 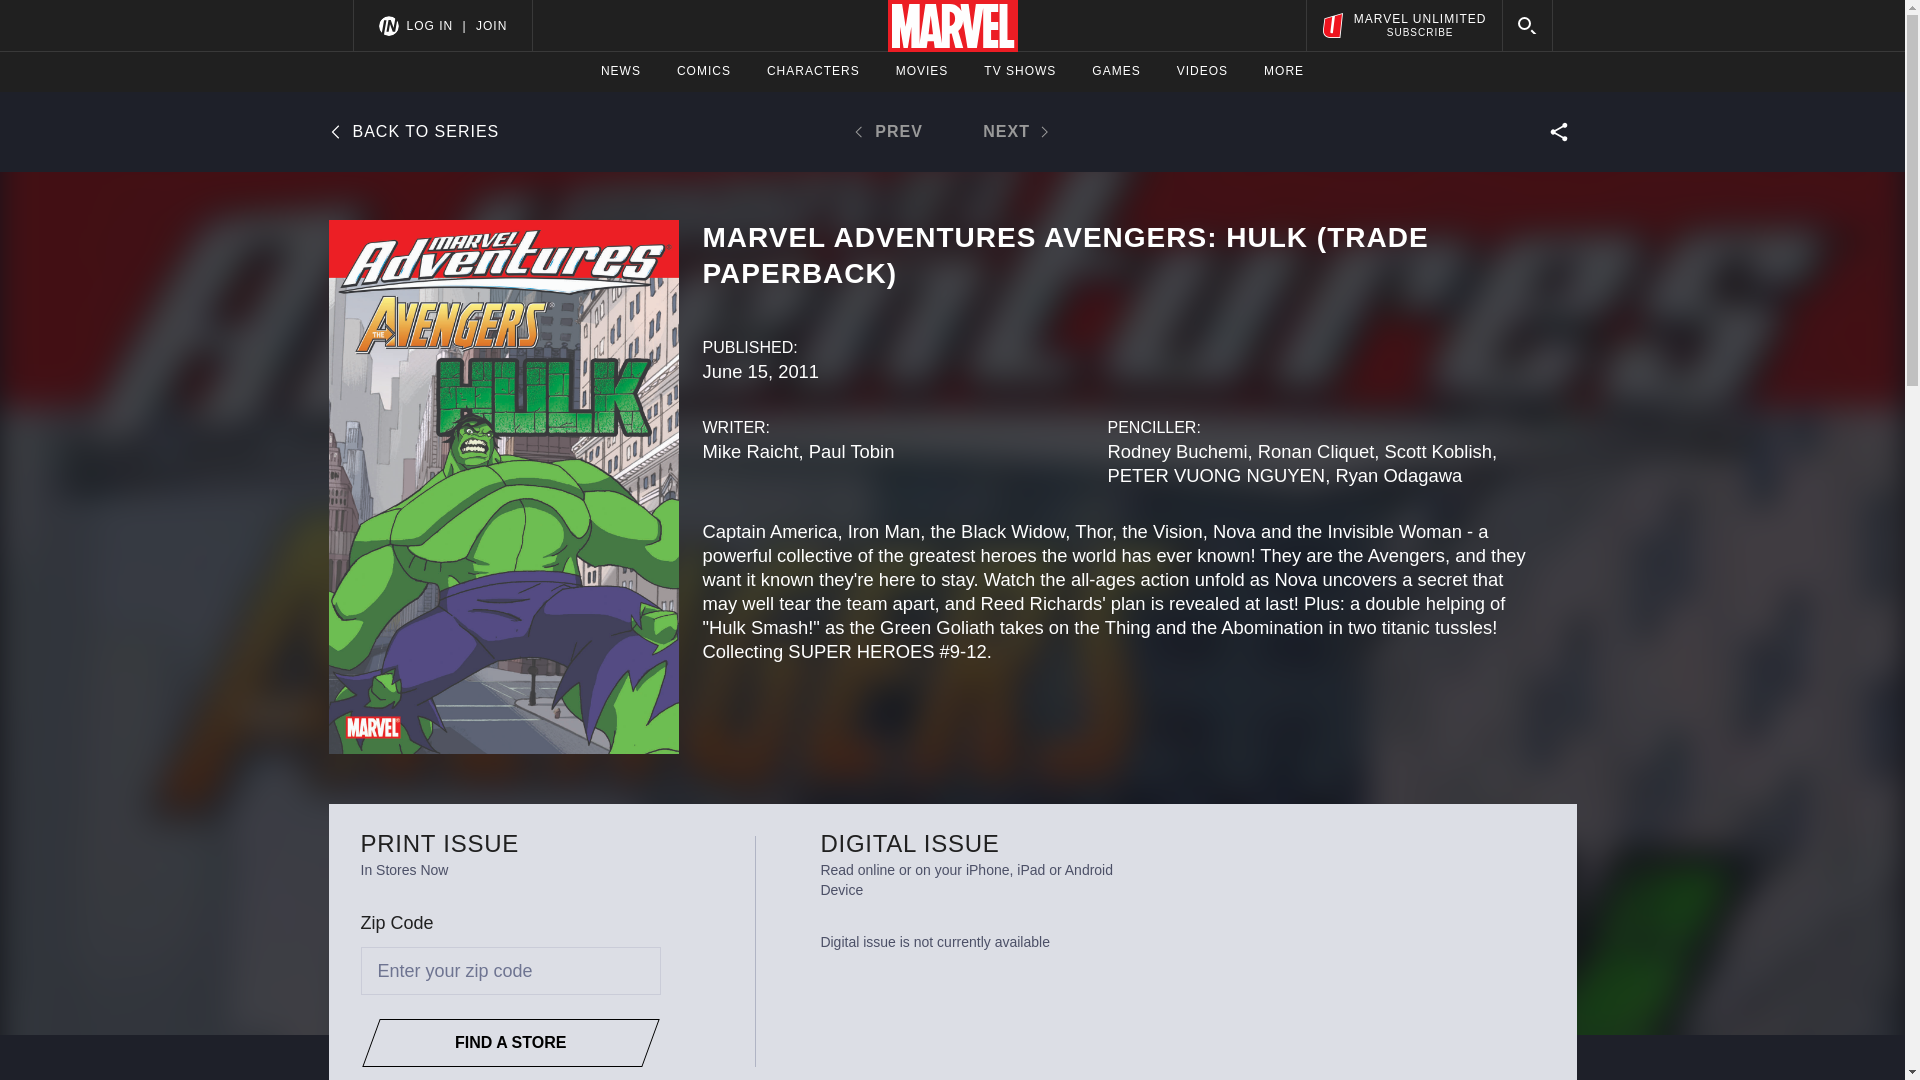 What do you see at coordinates (620, 71) in the screenshot?
I see `NEWS` at bounding box center [620, 71].